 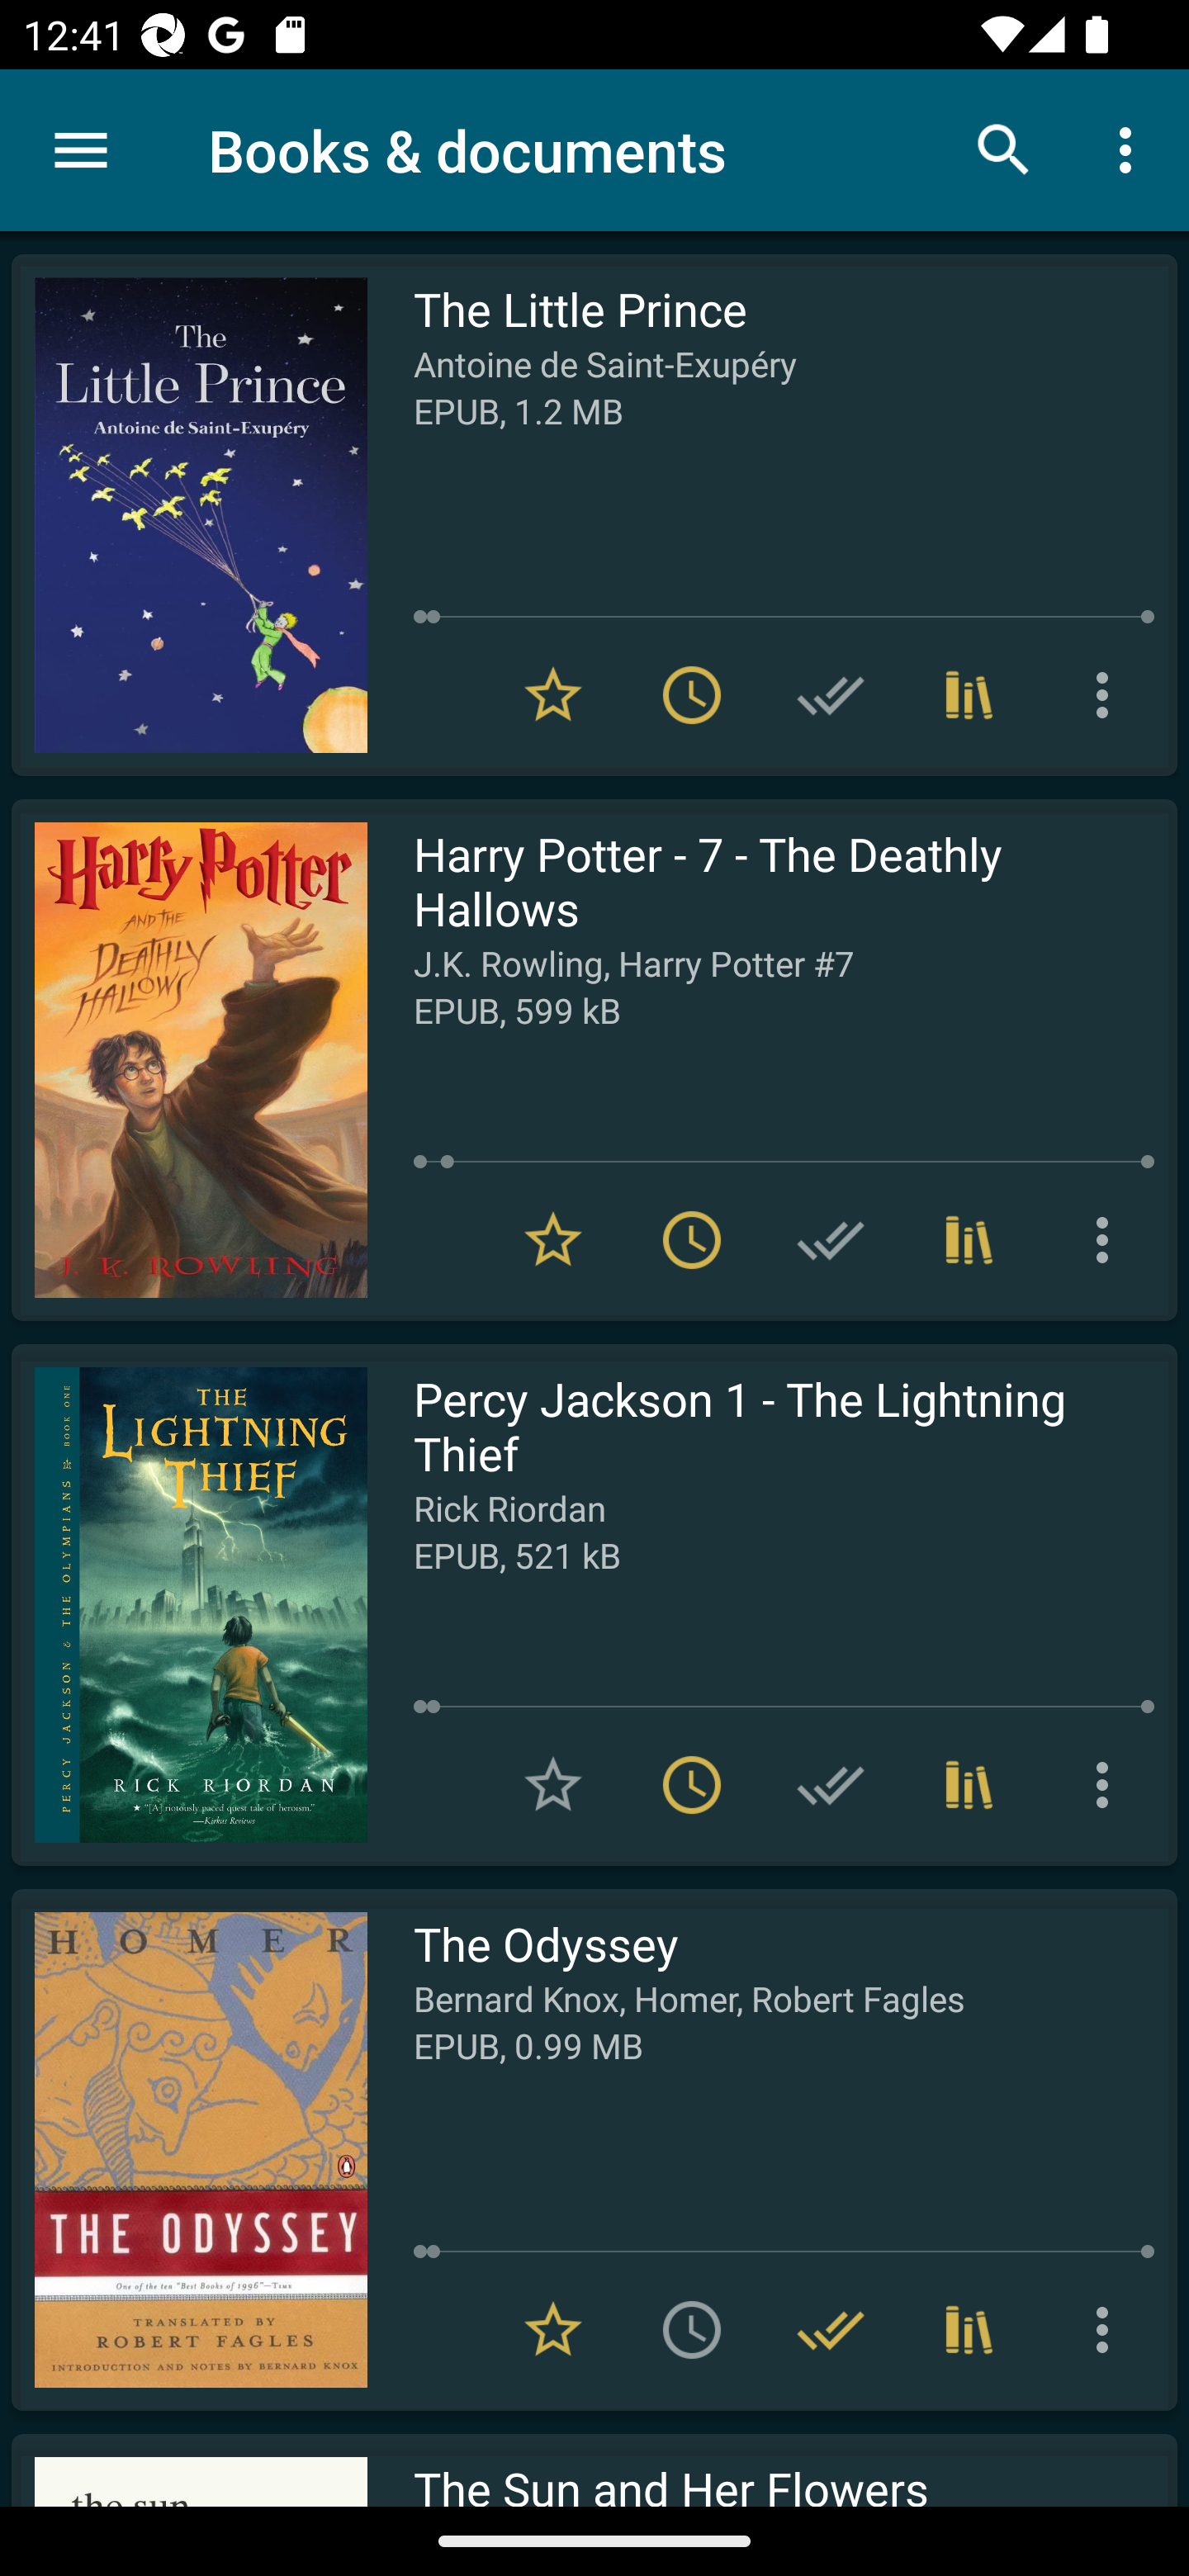 I want to click on Add to To read, so click(x=692, y=2330).